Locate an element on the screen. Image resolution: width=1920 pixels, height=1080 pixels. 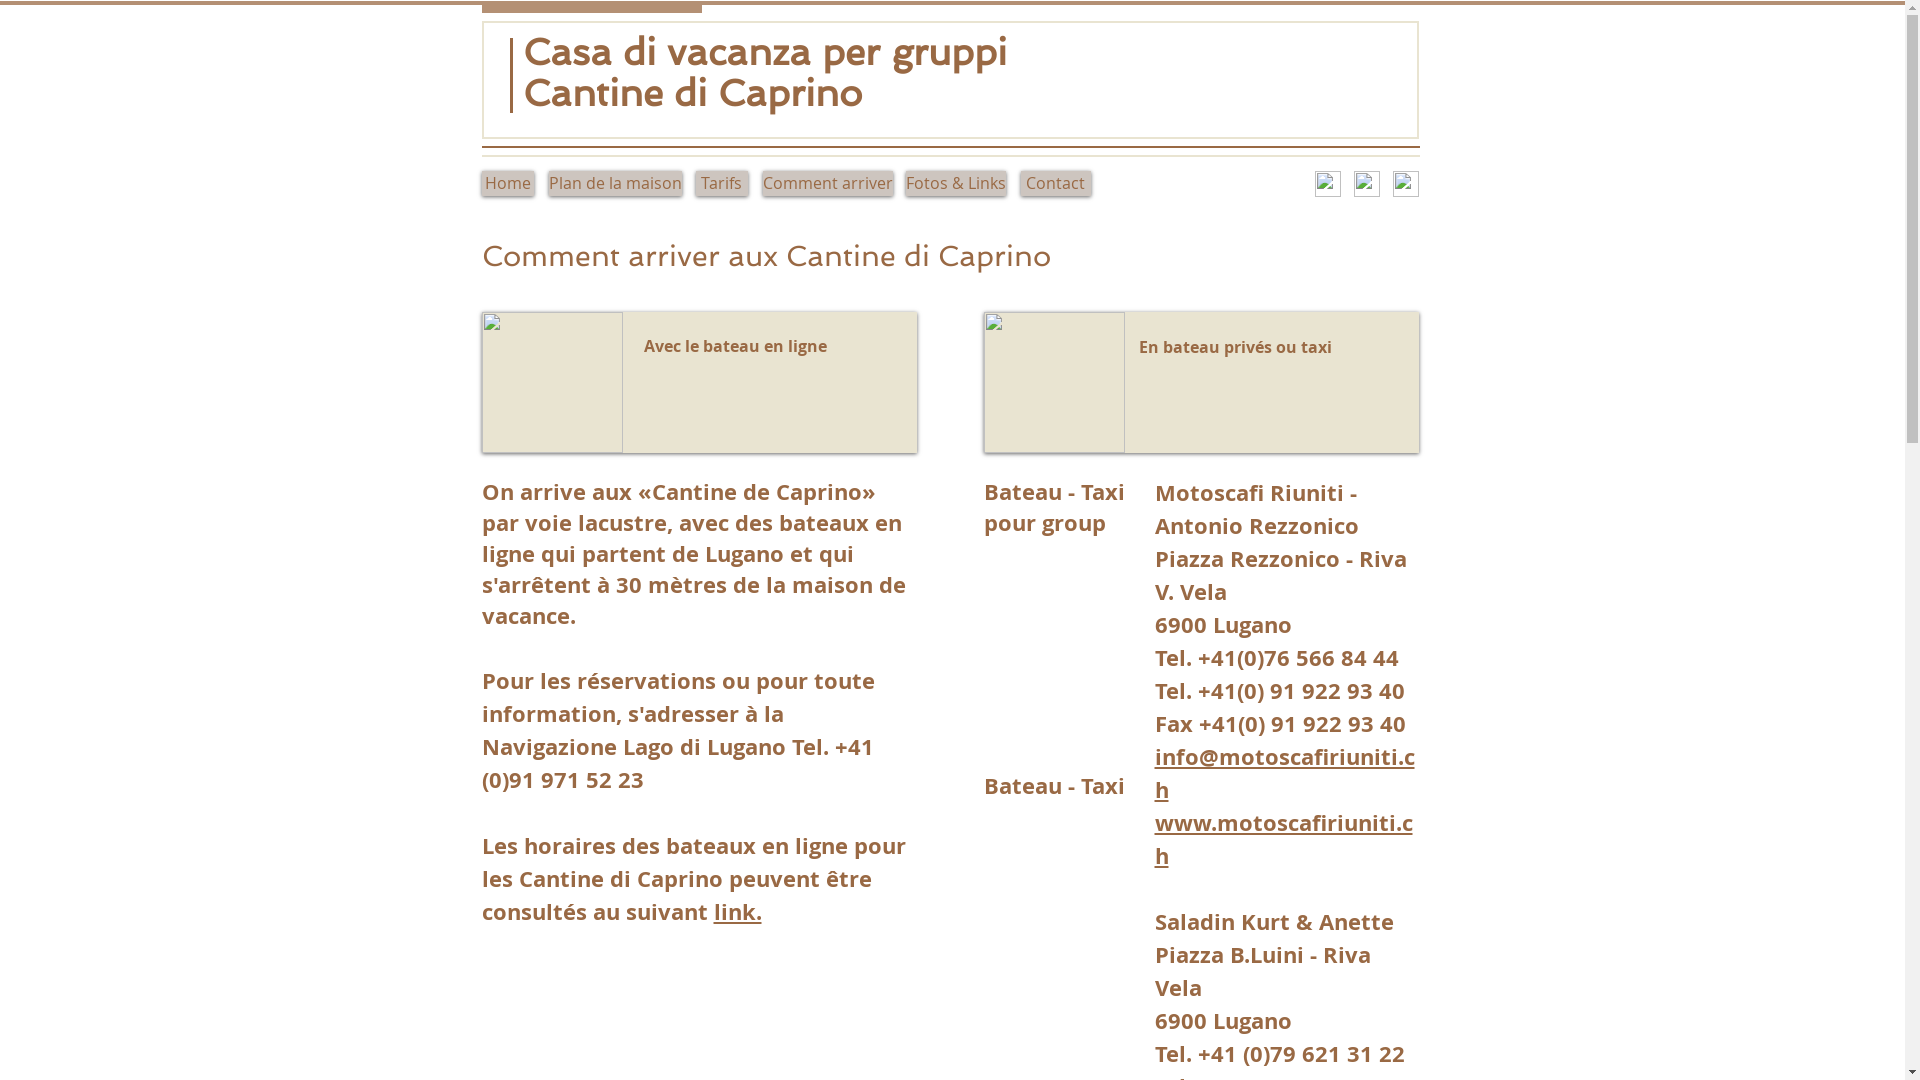
link. is located at coordinates (738, 912).